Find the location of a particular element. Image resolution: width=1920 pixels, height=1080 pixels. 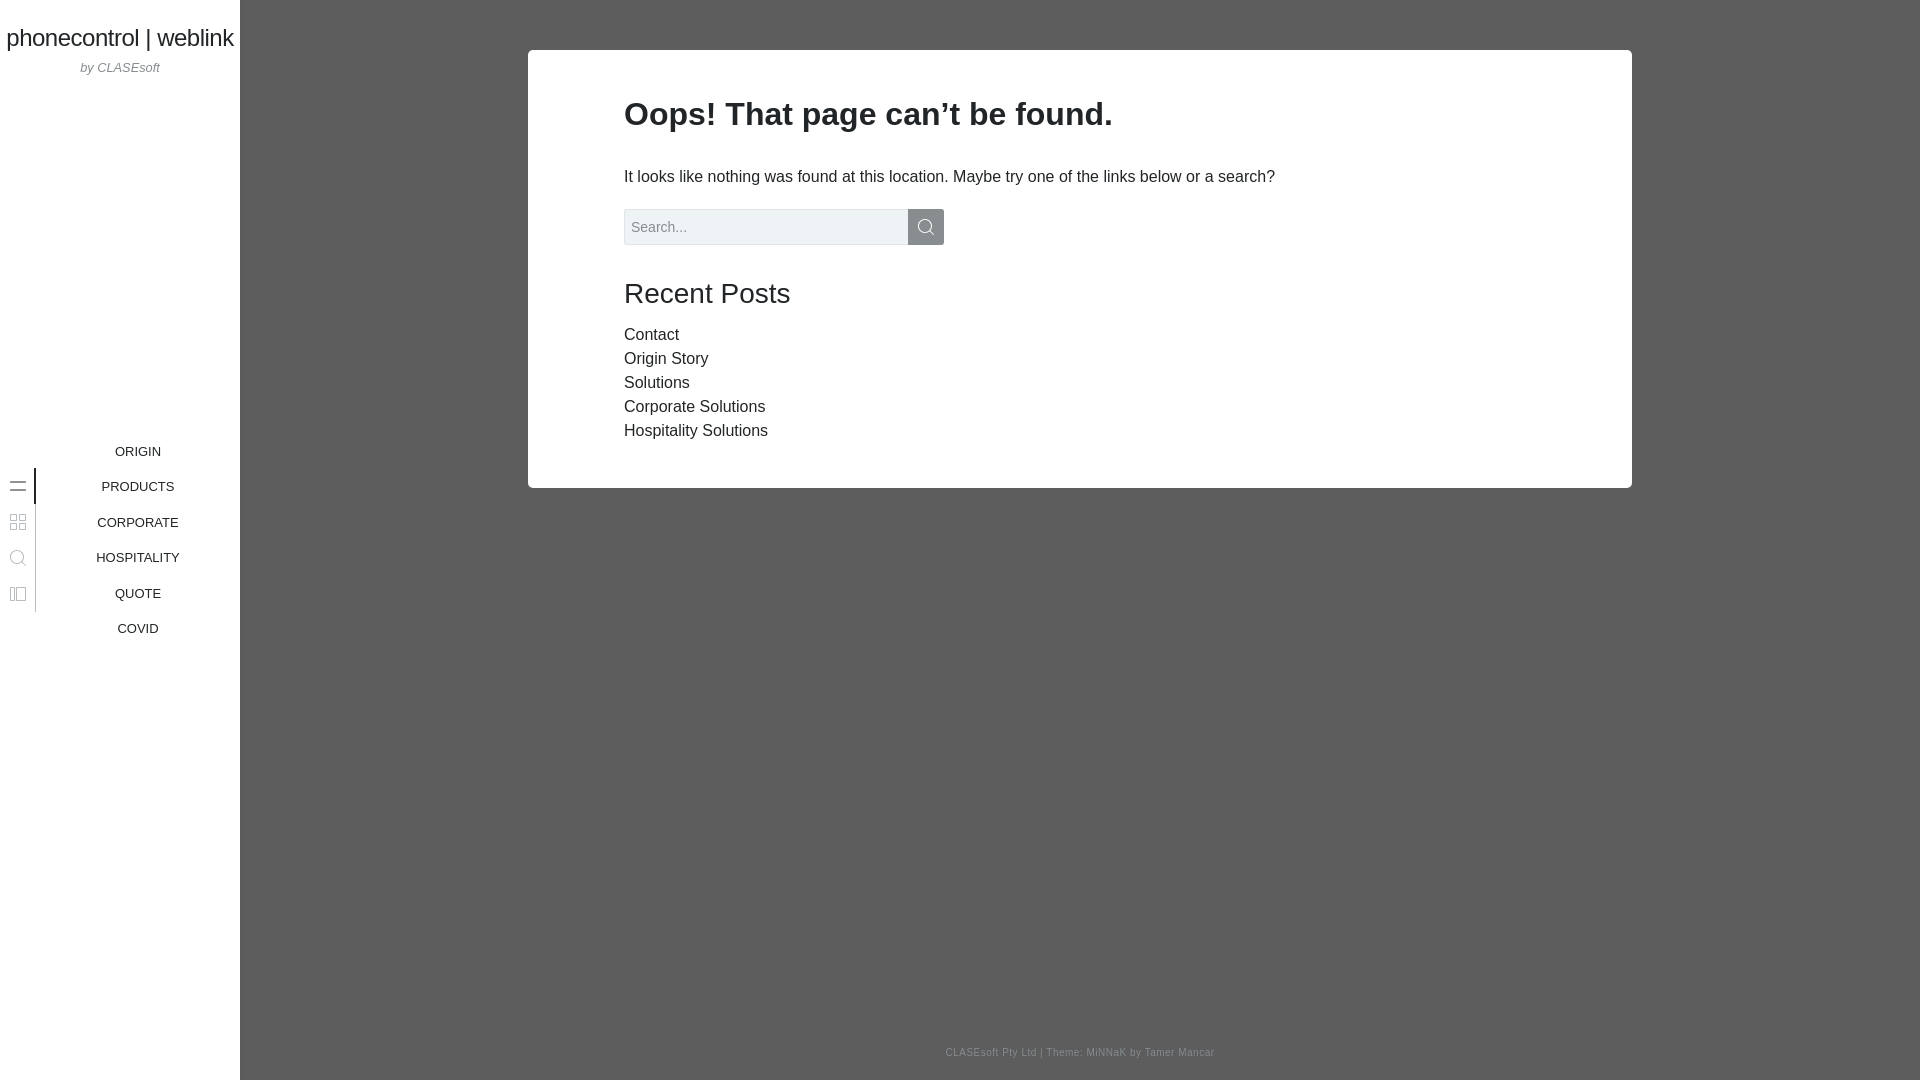

Corporate Solutions is located at coordinates (694, 406).